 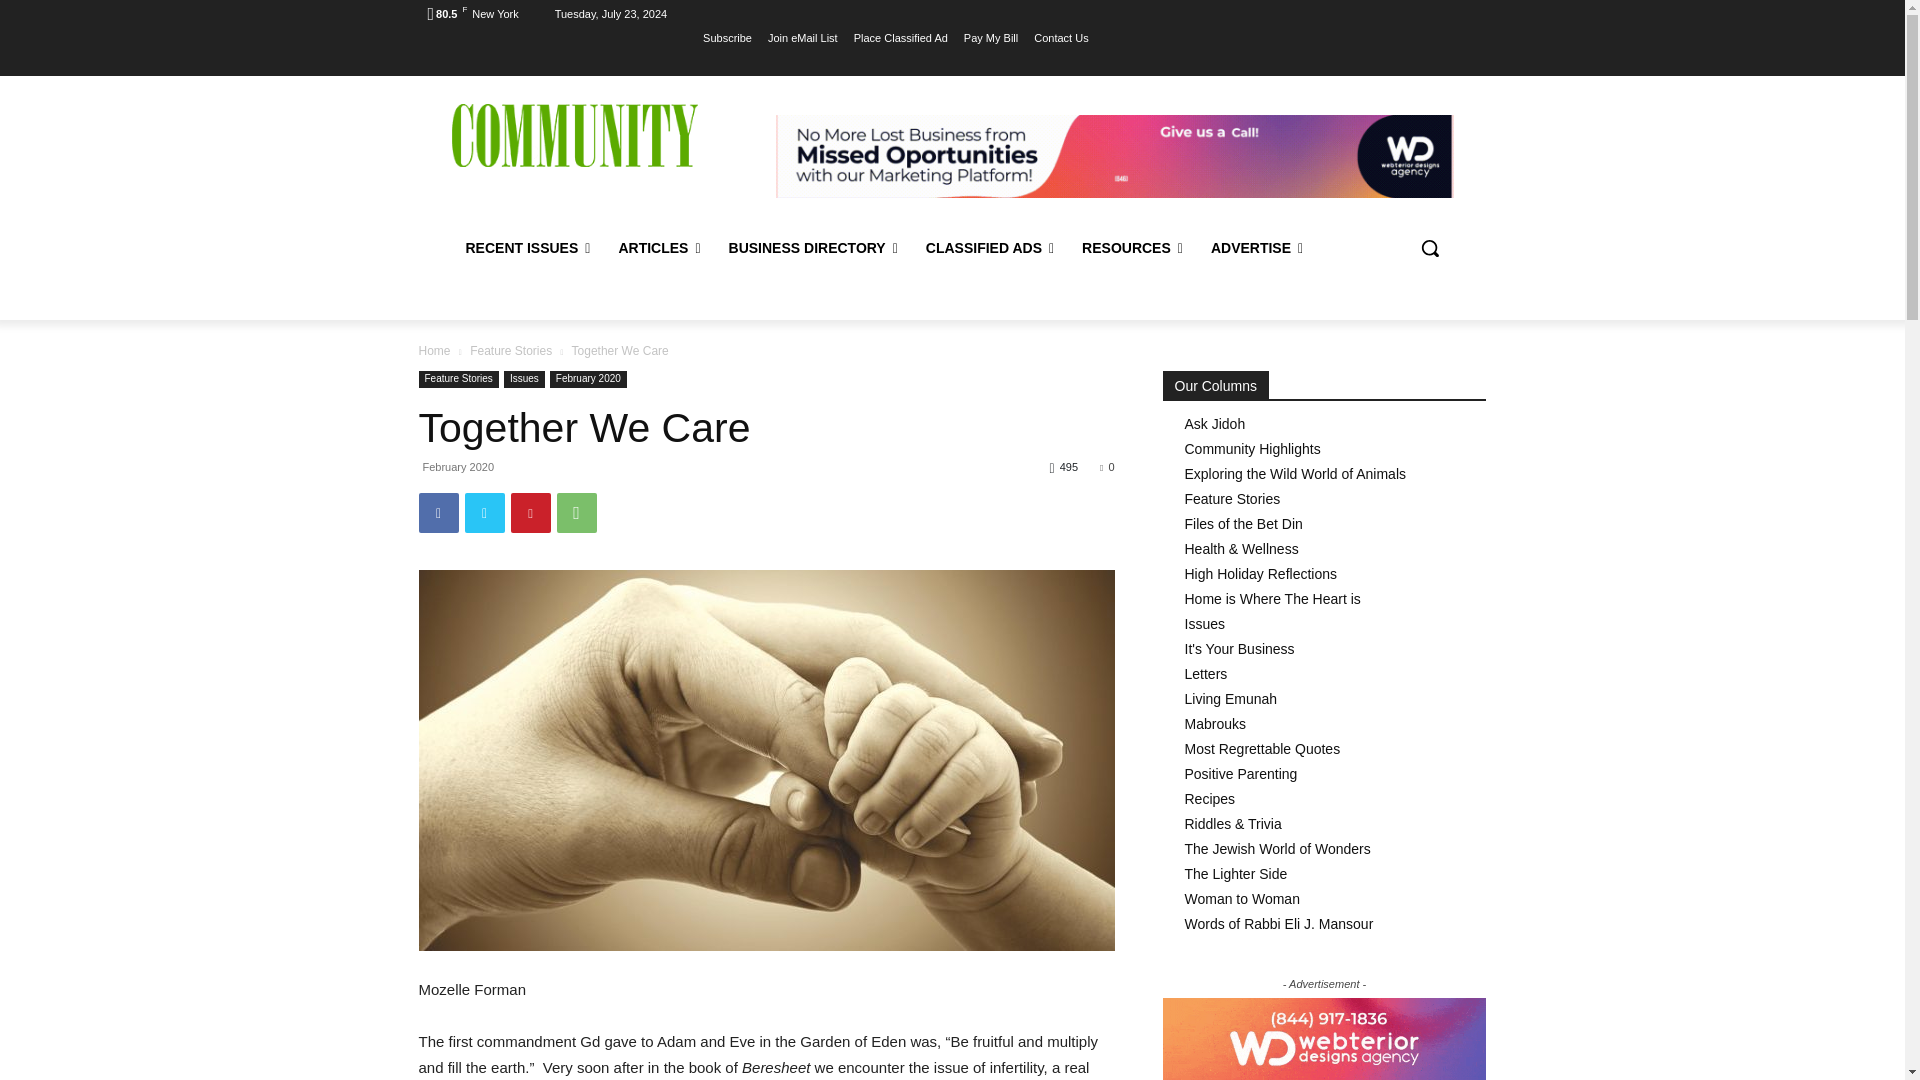 What do you see at coordinates (438, 512) in the screenshot?
I see `Facebook` at bounding box center [438, 512].